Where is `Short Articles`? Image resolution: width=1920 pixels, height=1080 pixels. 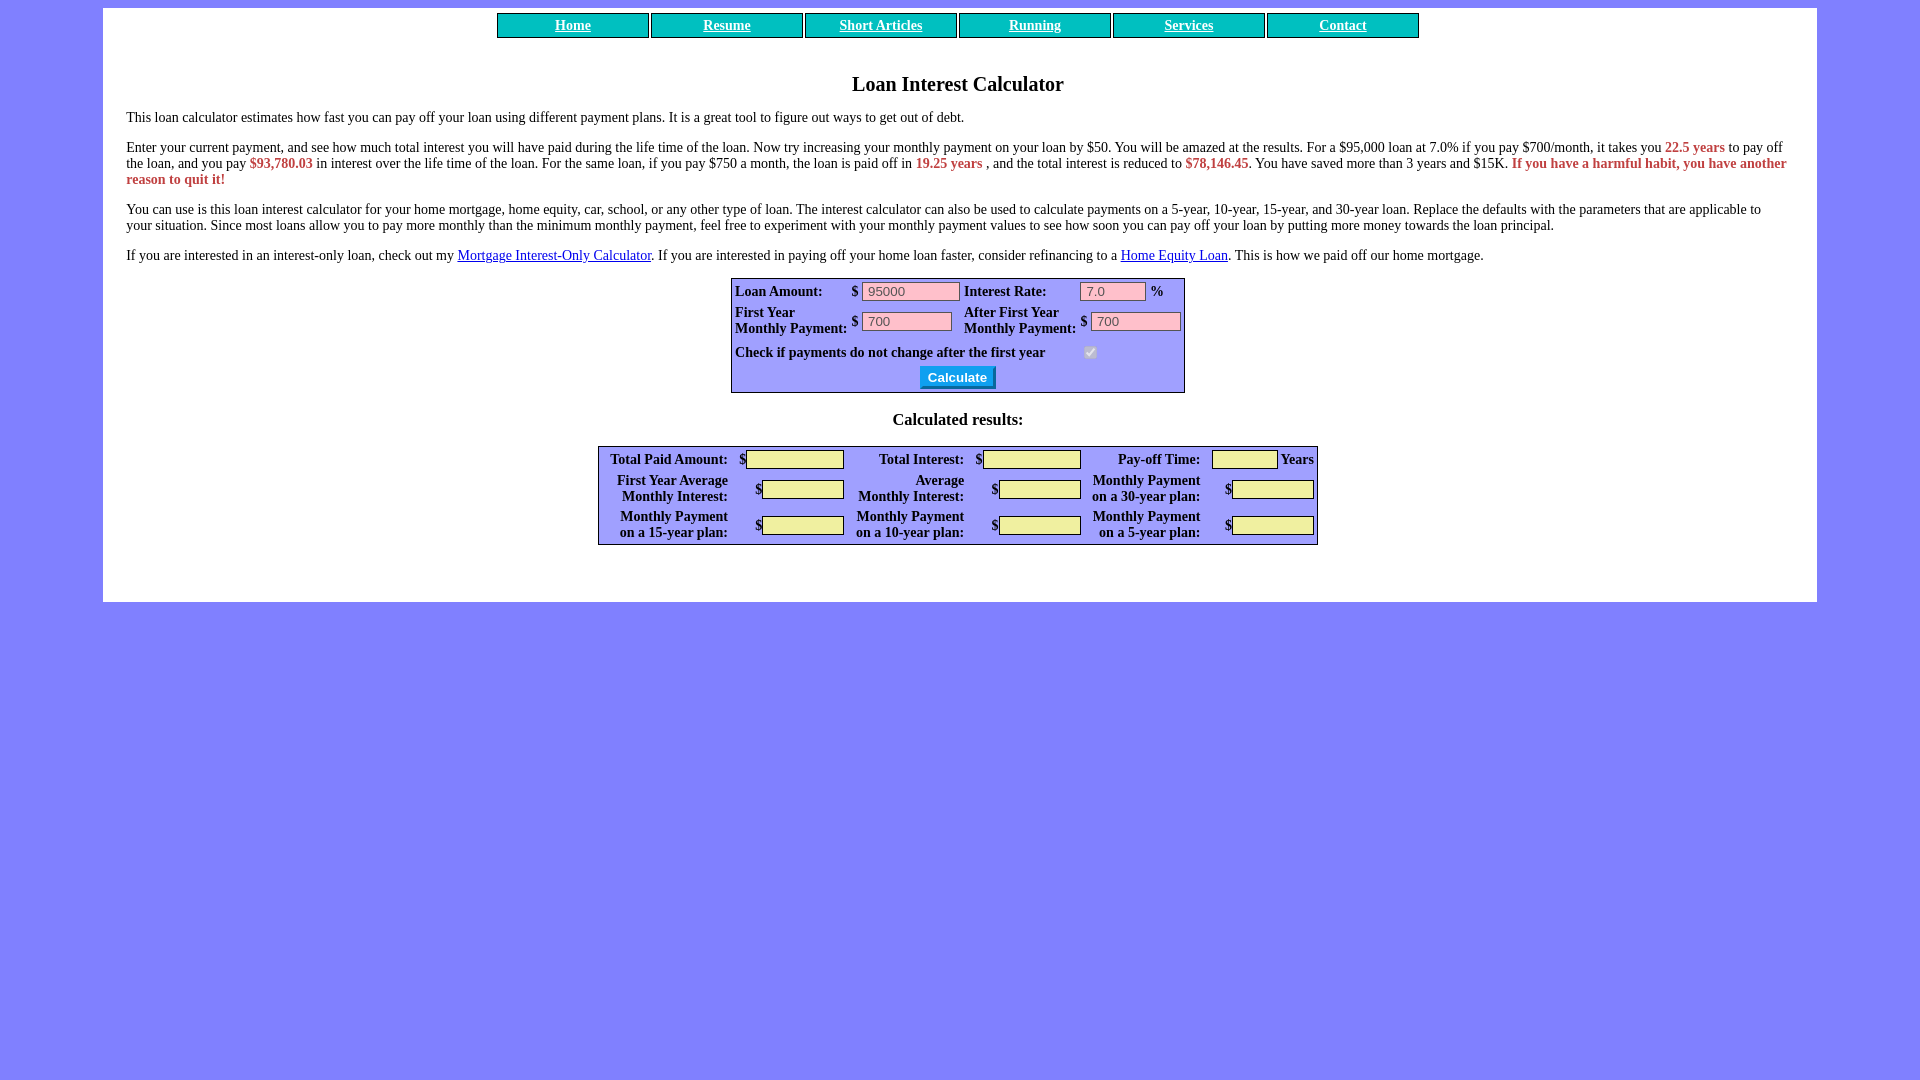
Short Articles is located at coordinates (882, 26).